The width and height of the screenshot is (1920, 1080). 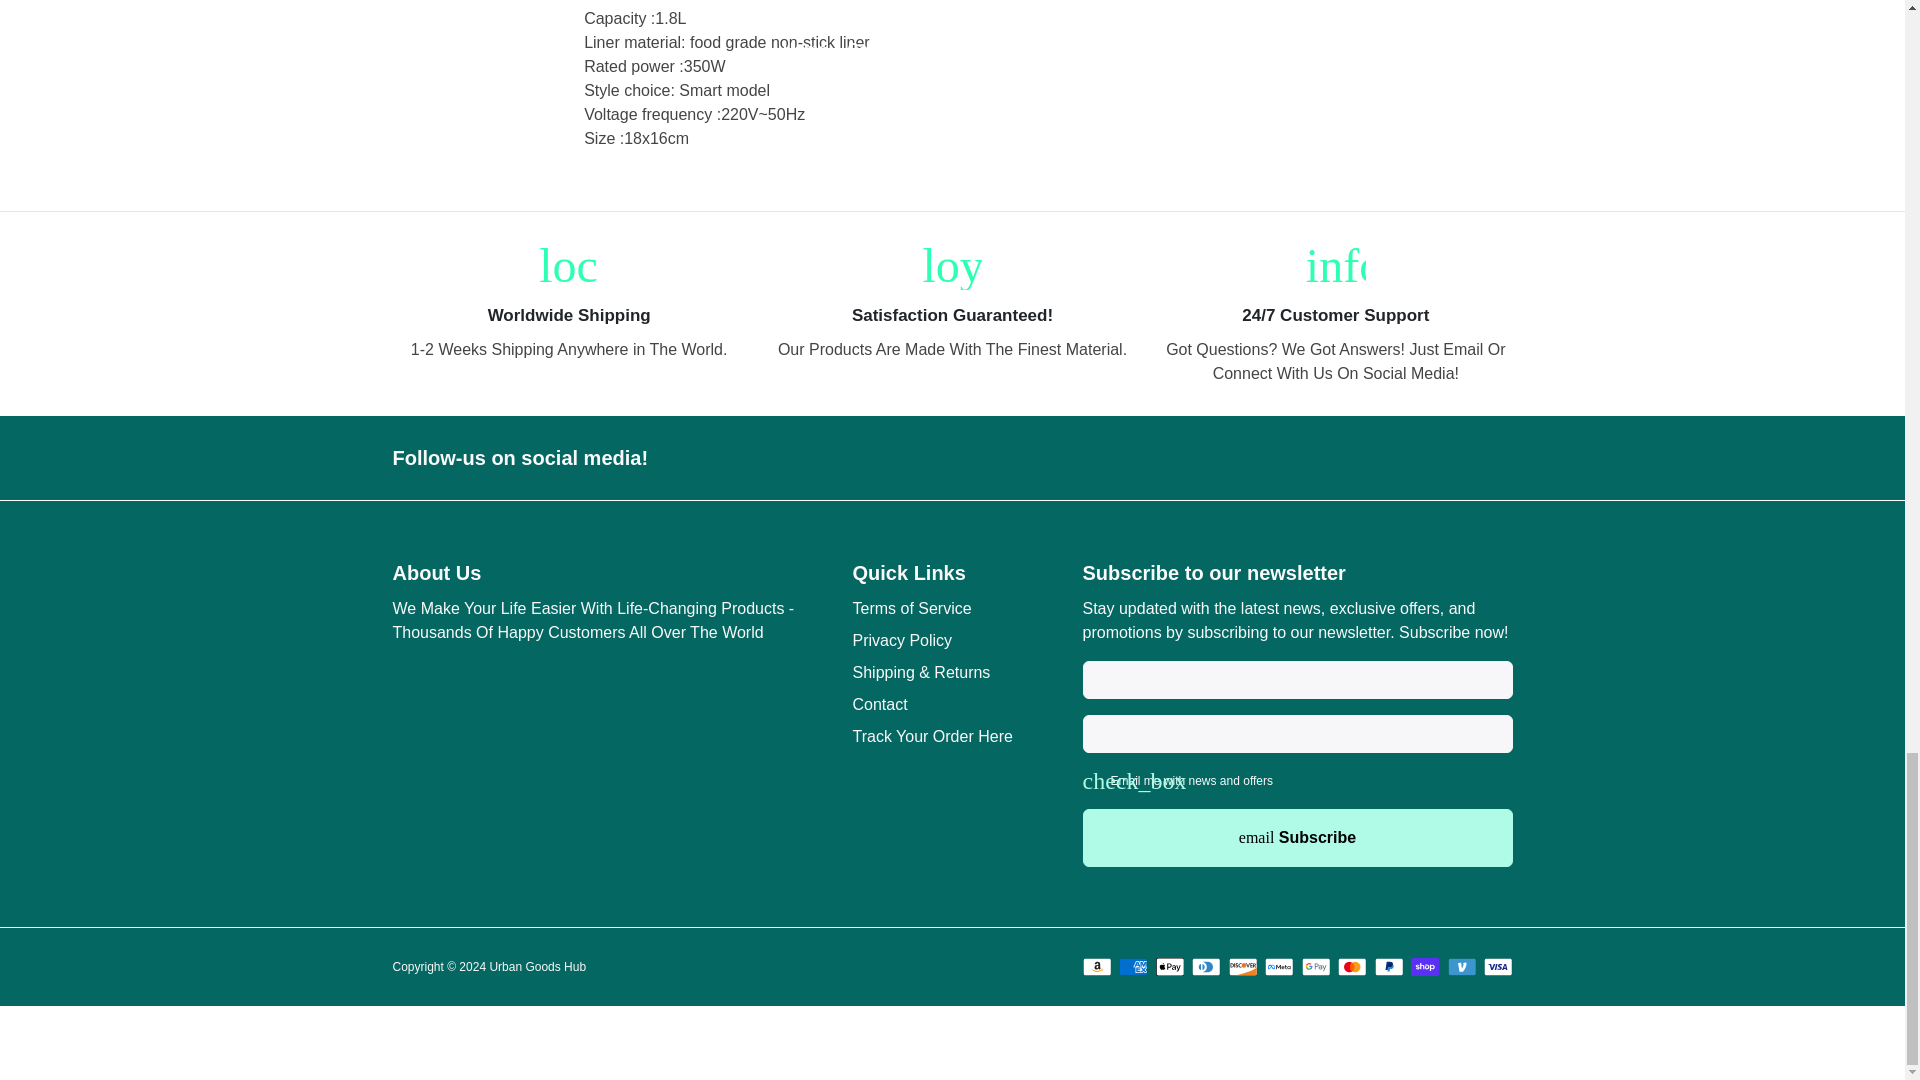 What do you see at coordinates (1206, 966) in the screenshot?
I see `Diners Club` at bounding box center [1206, 966].